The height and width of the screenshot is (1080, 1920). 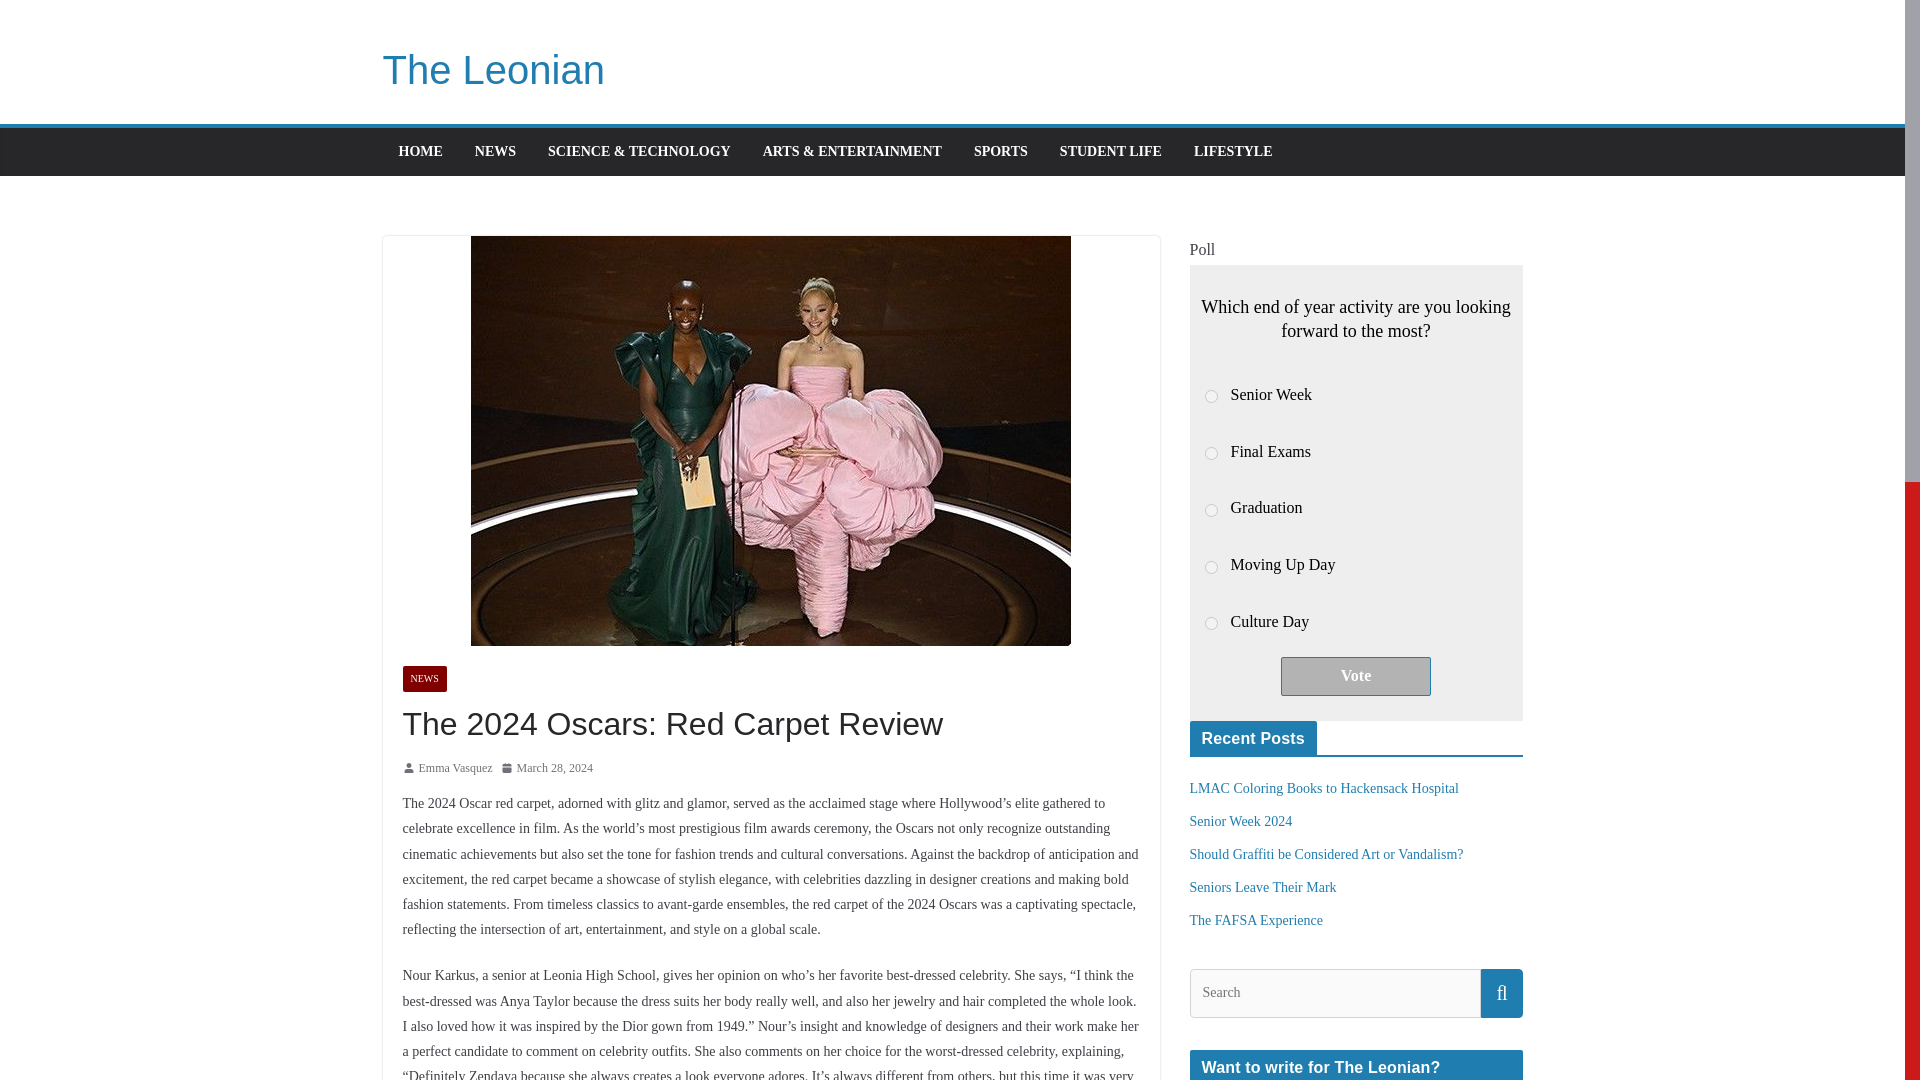 What do you see at coordinates (547, 768) in the screenshot?
I see `9:45 am` at bounding box center [547, 768].